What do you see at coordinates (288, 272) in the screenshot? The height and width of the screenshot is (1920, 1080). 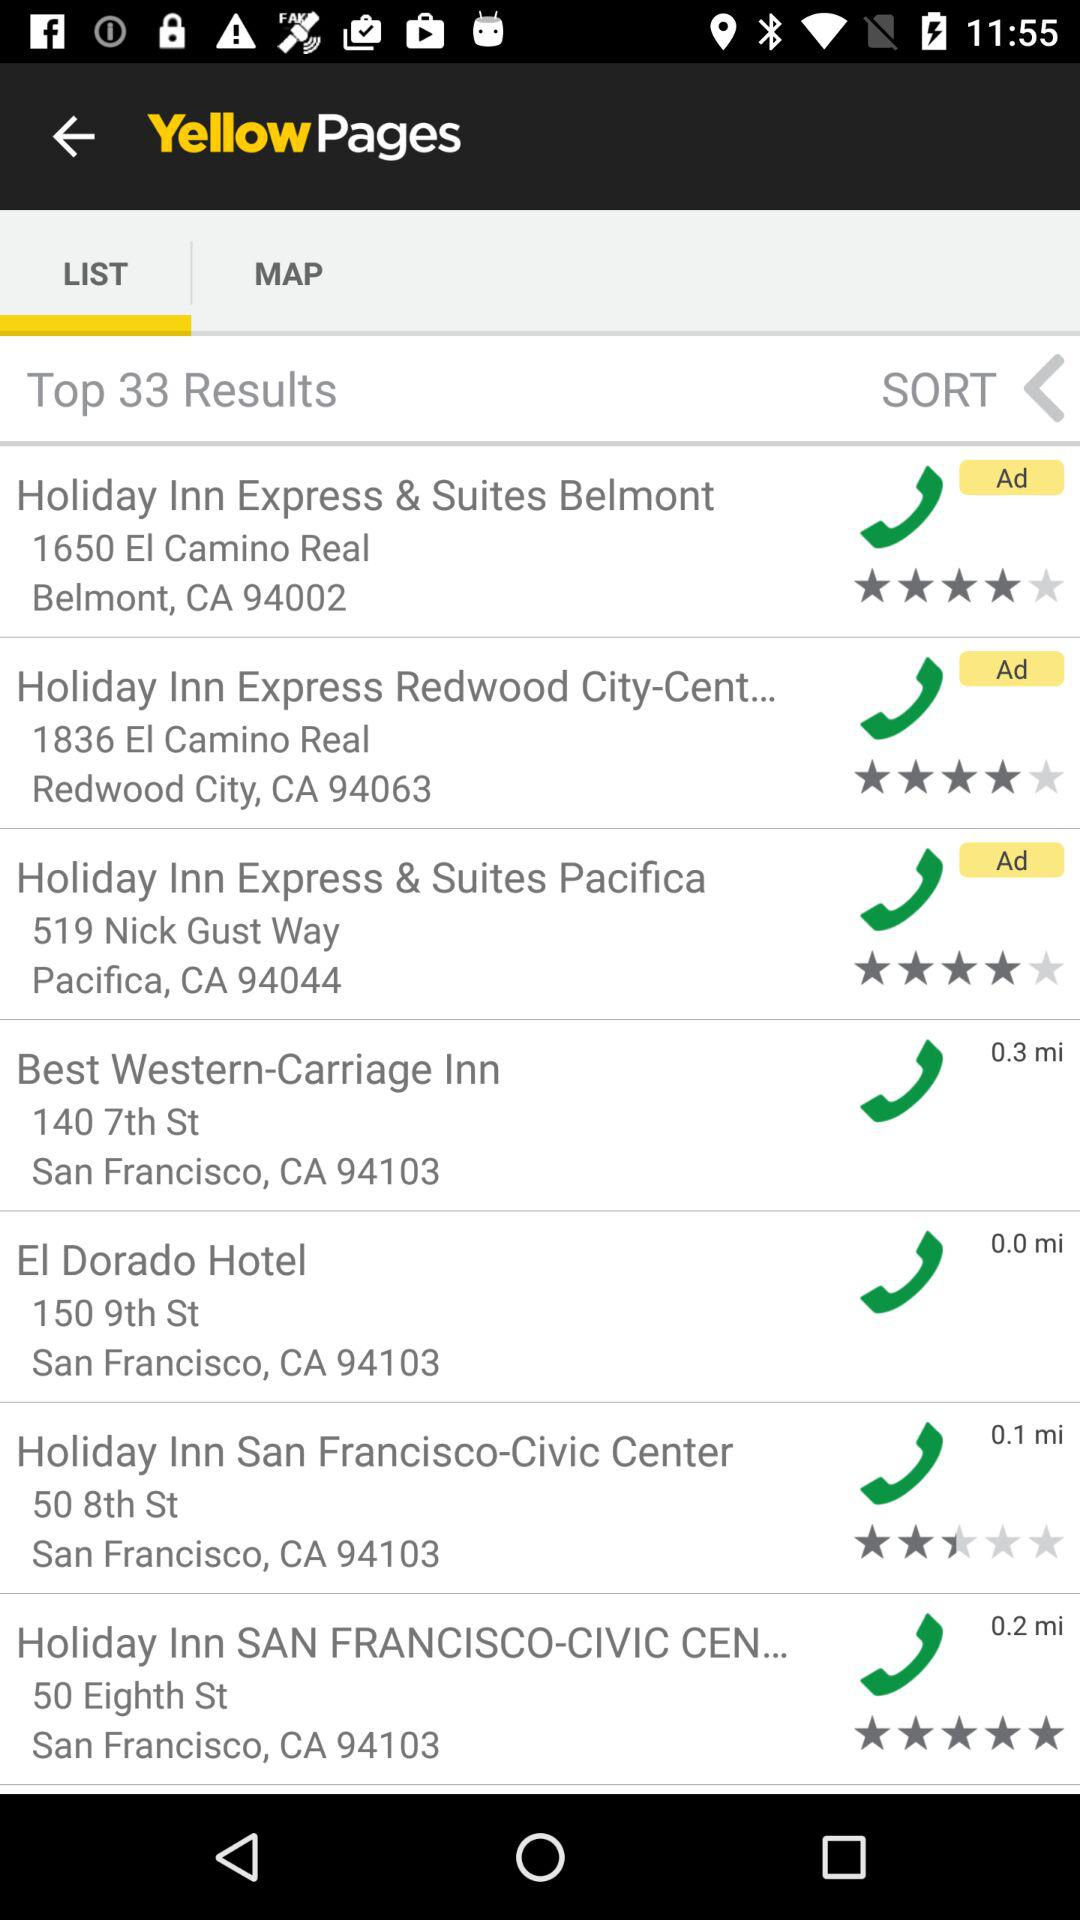 I see `jump until map icon` at bounding box center [288, 272].